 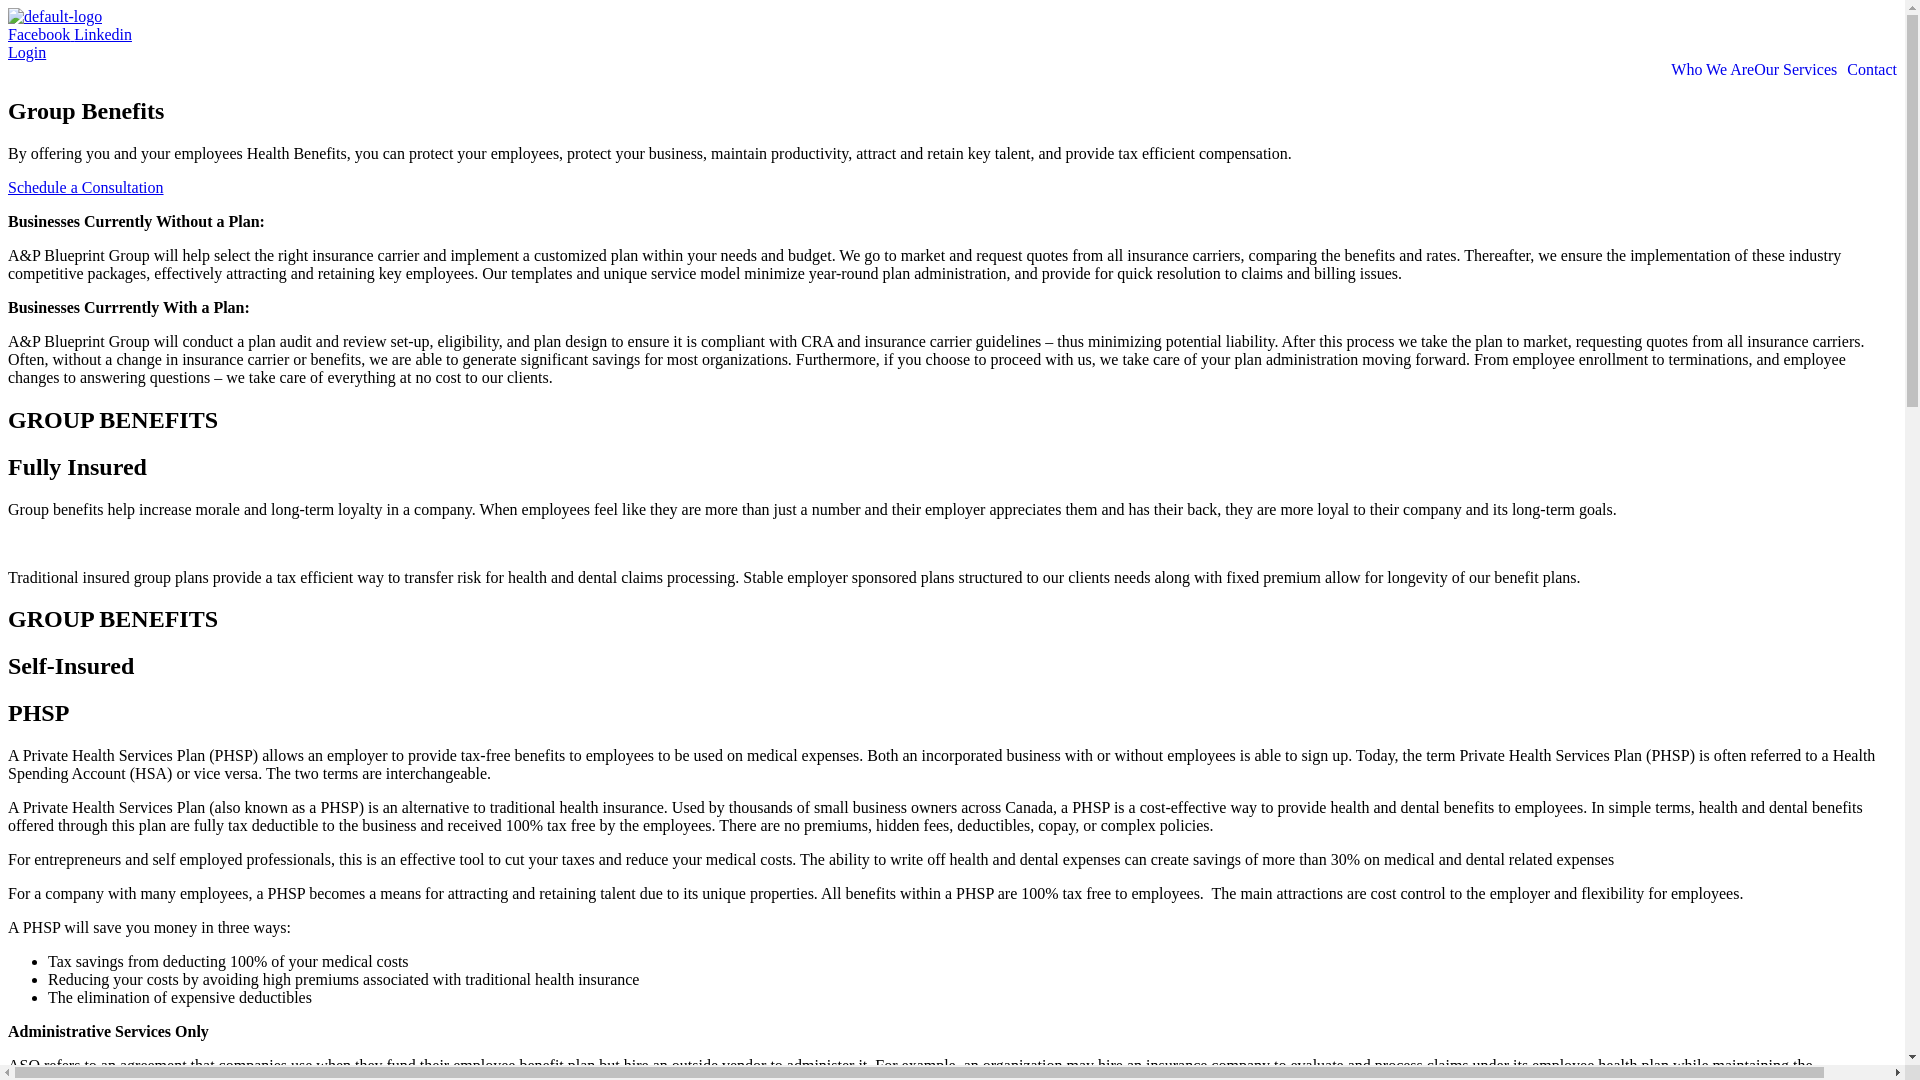 What do you see at coordinates (85, 187) in the screenshot?
I see `Schedule a Consultation` at bounding box center [85, 187].